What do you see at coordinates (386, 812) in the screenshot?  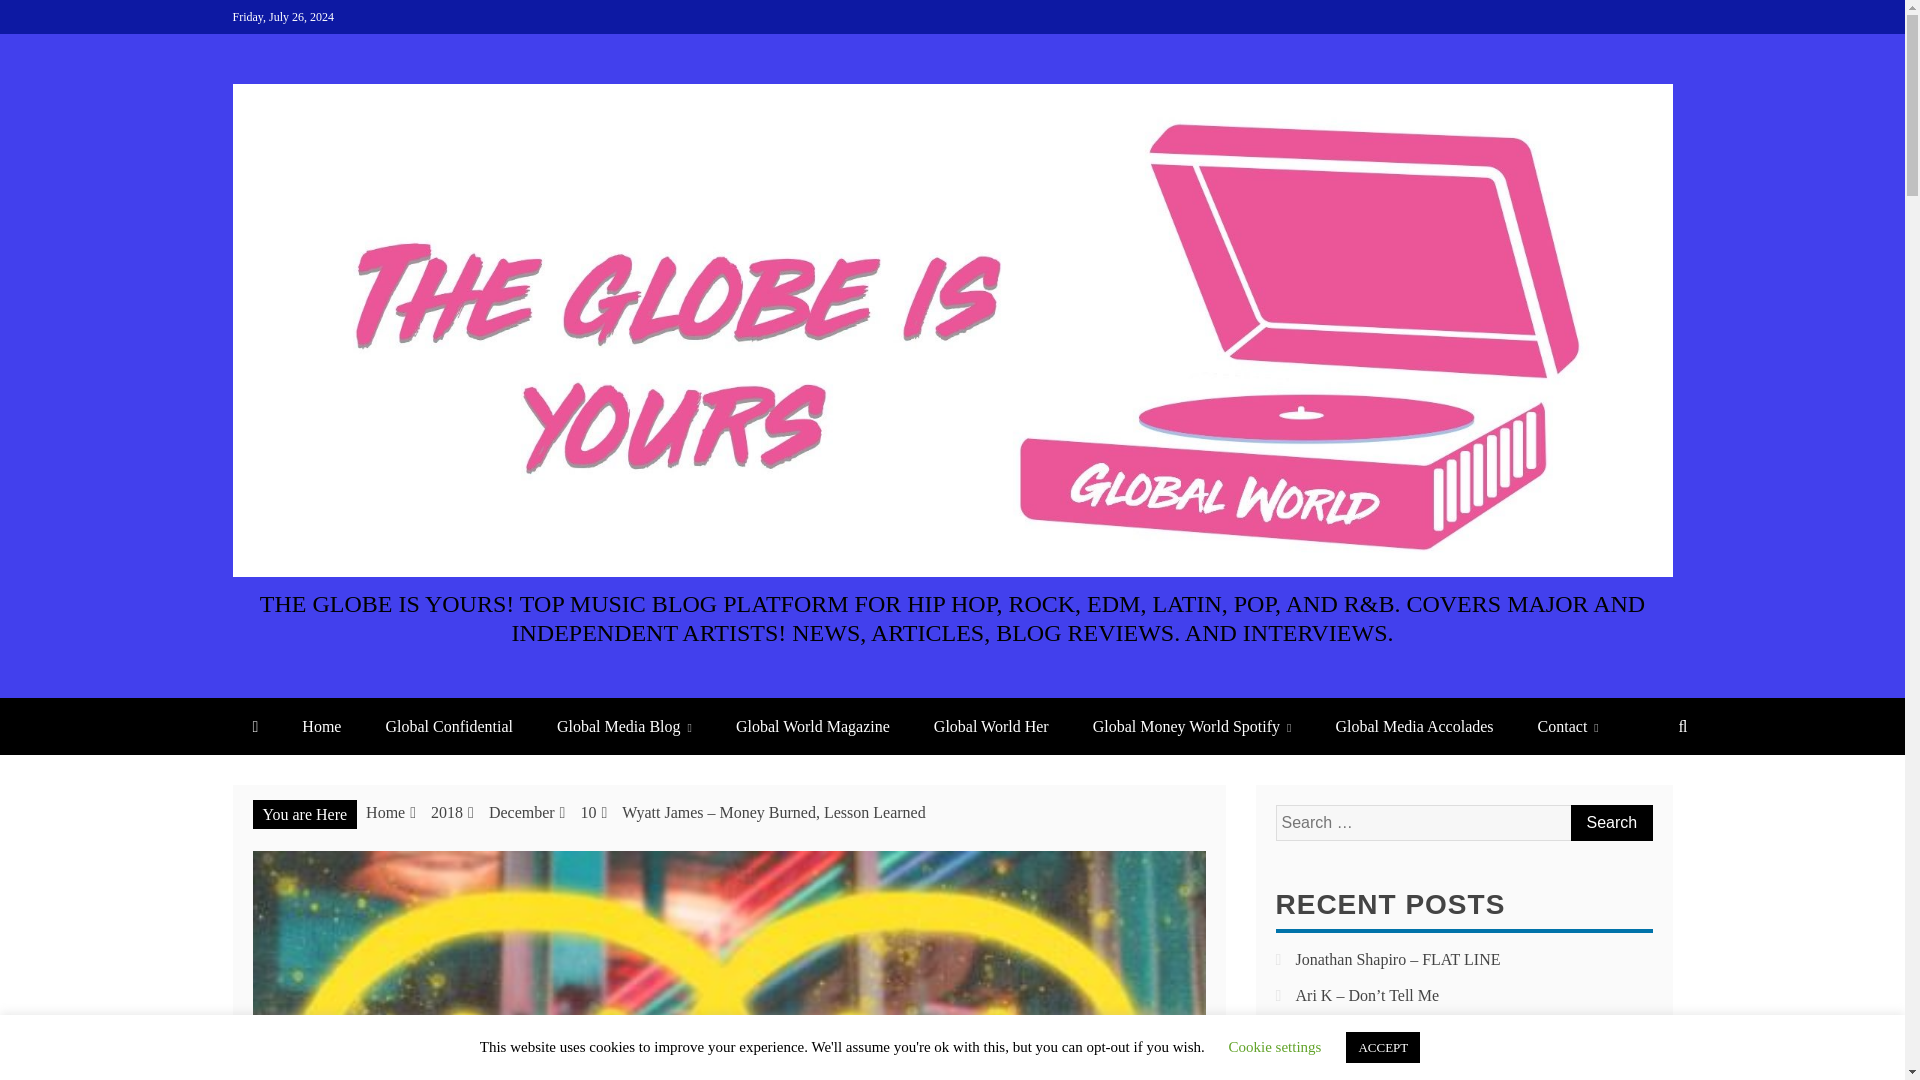 I see `Home` at bounding box center [386, 812].